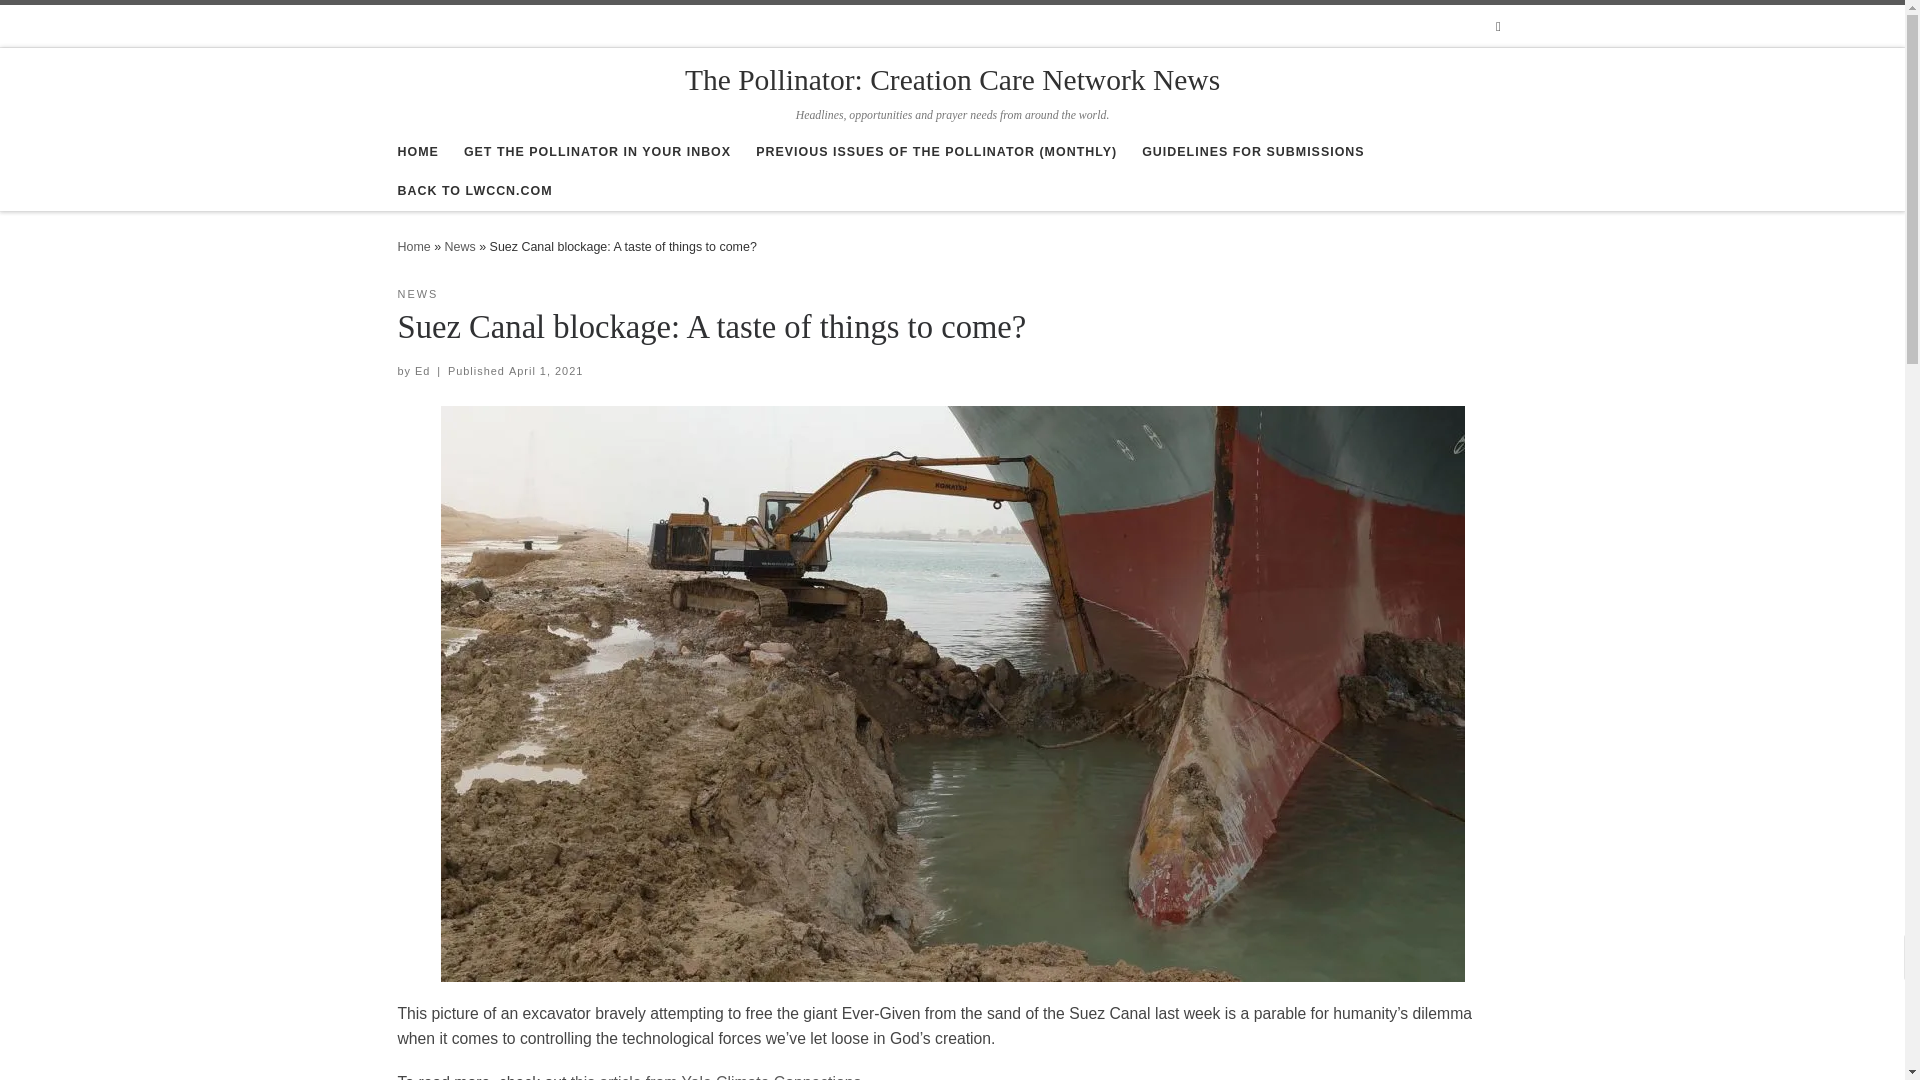 This screenshot has width=1920, height=1080. Describe the element at coordinates (414, 246) in the screenshot. I see `Home` at that location.